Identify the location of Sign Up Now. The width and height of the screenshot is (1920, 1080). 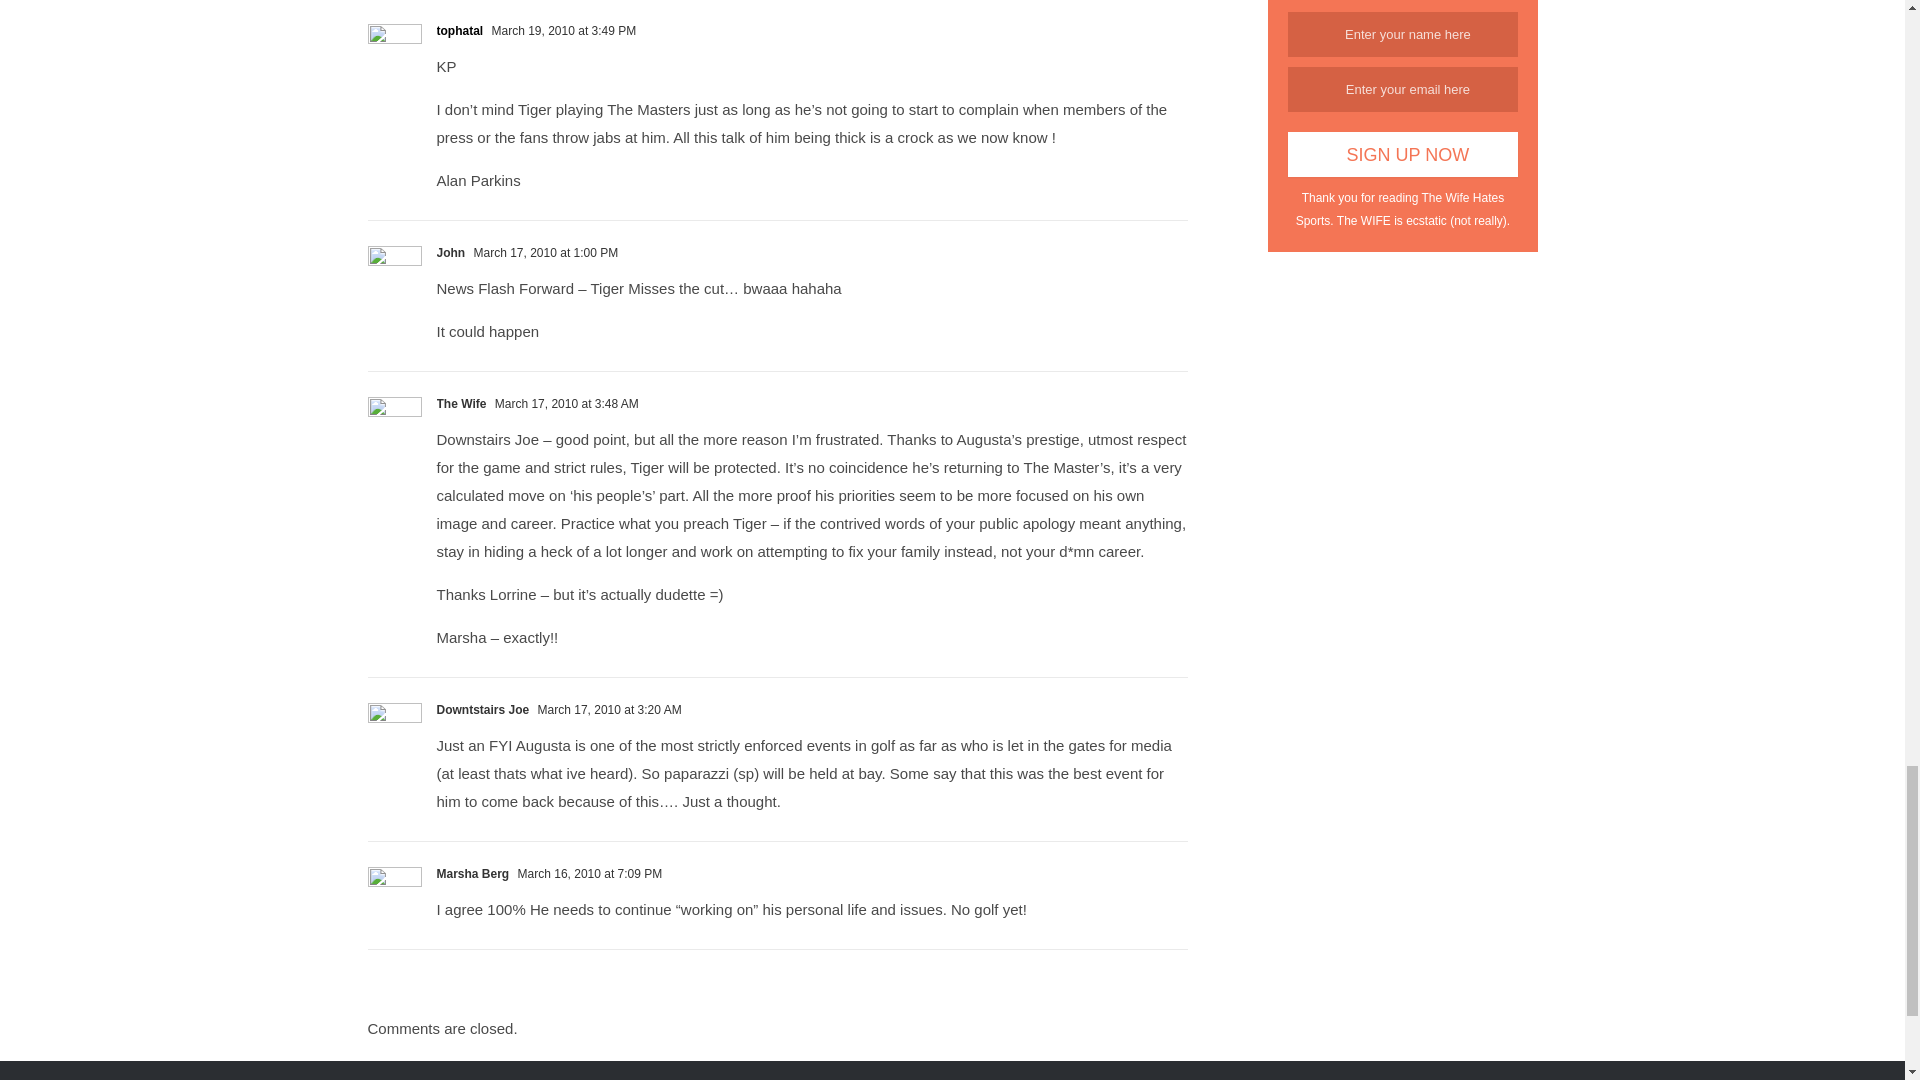
(1402, 154).